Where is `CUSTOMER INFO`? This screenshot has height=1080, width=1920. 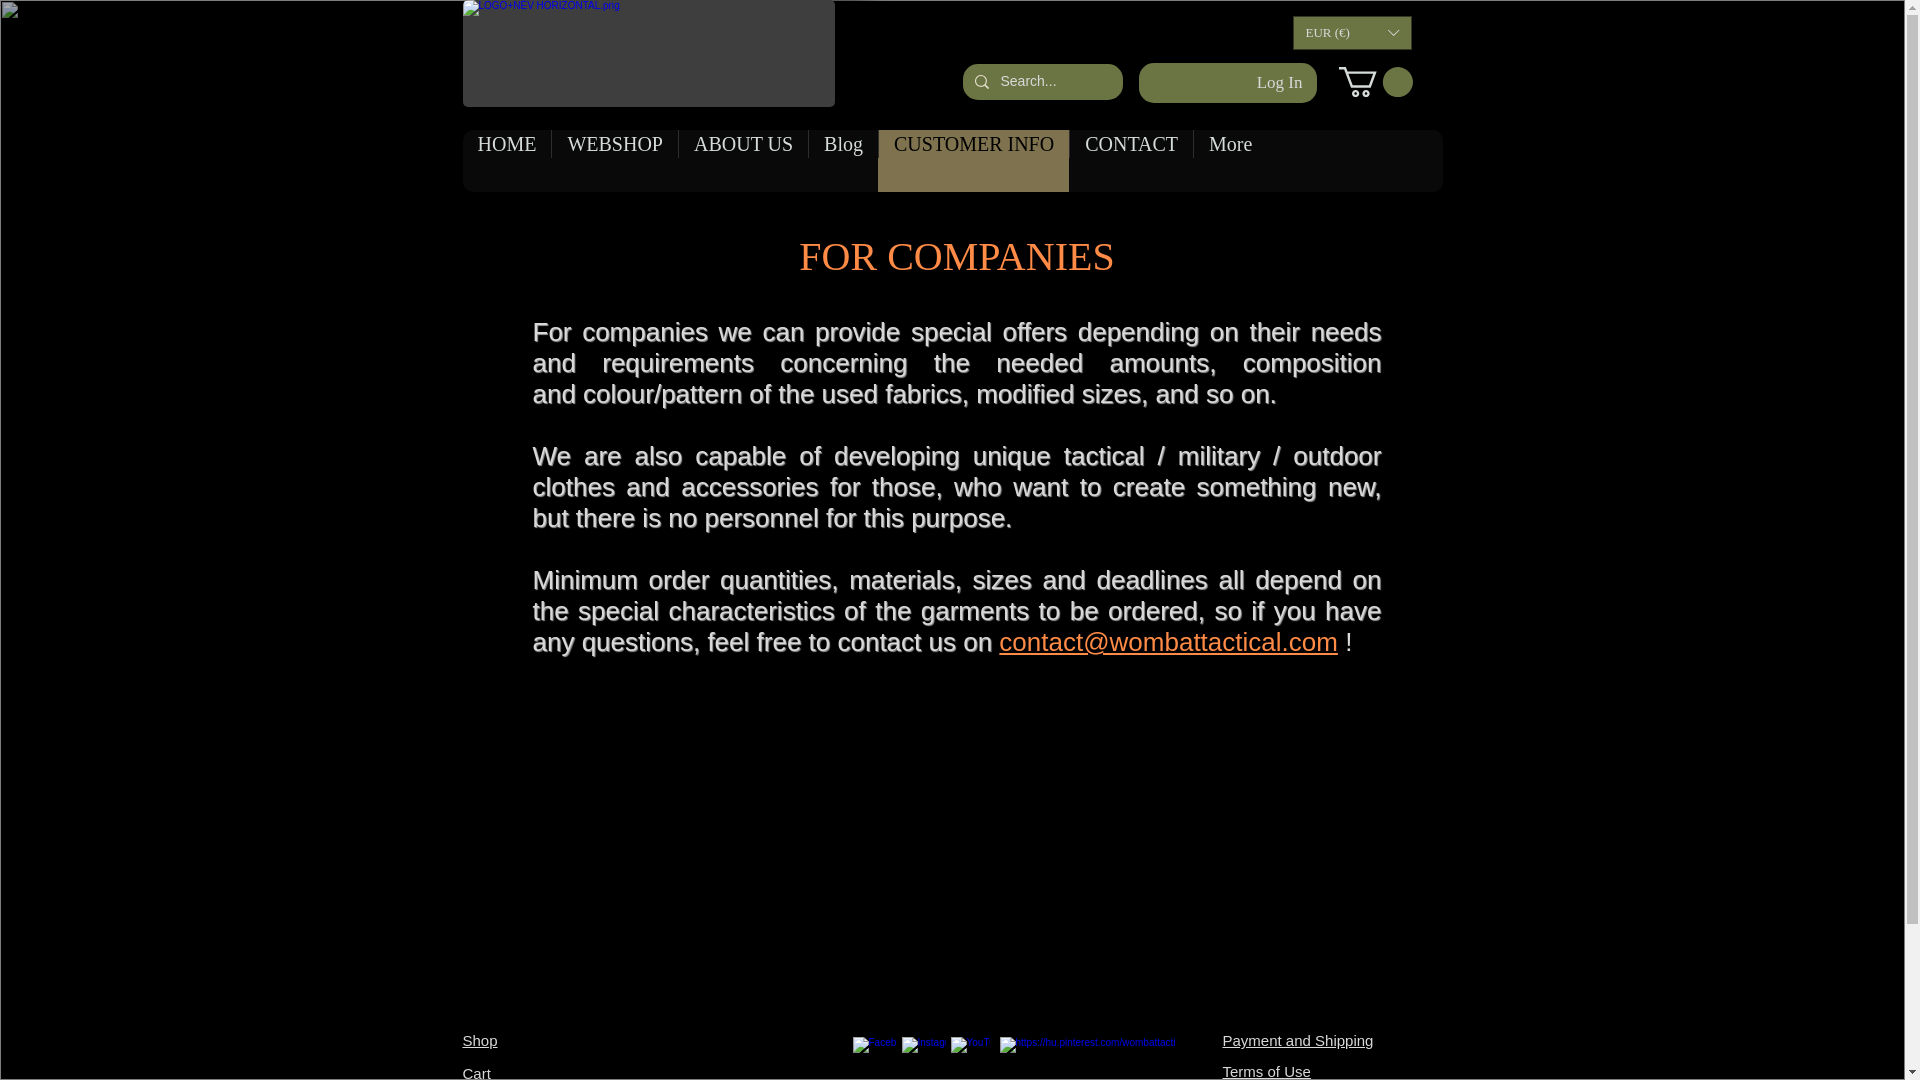
CUSTOMER INFO is located at coordinates (973, 160).